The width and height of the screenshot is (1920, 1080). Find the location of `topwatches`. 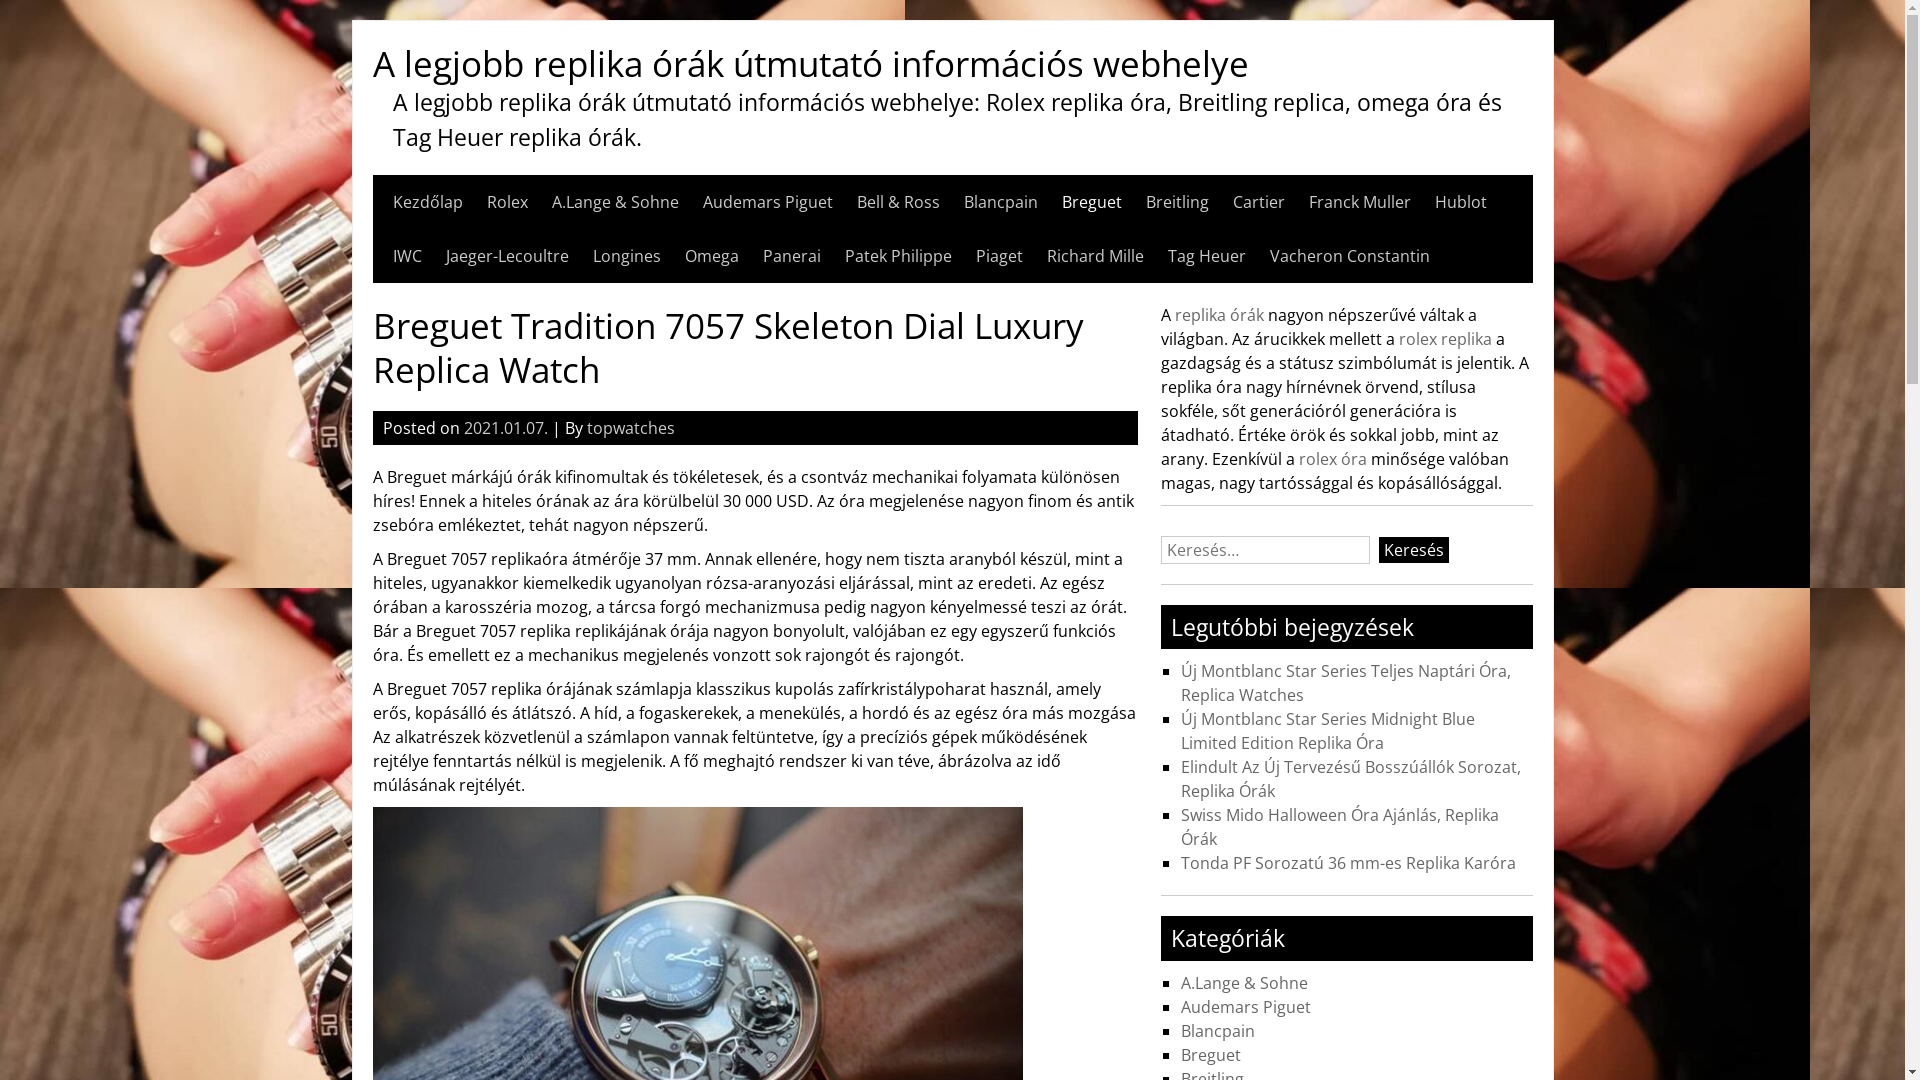

topwatches is located at coordinates (630, 428).